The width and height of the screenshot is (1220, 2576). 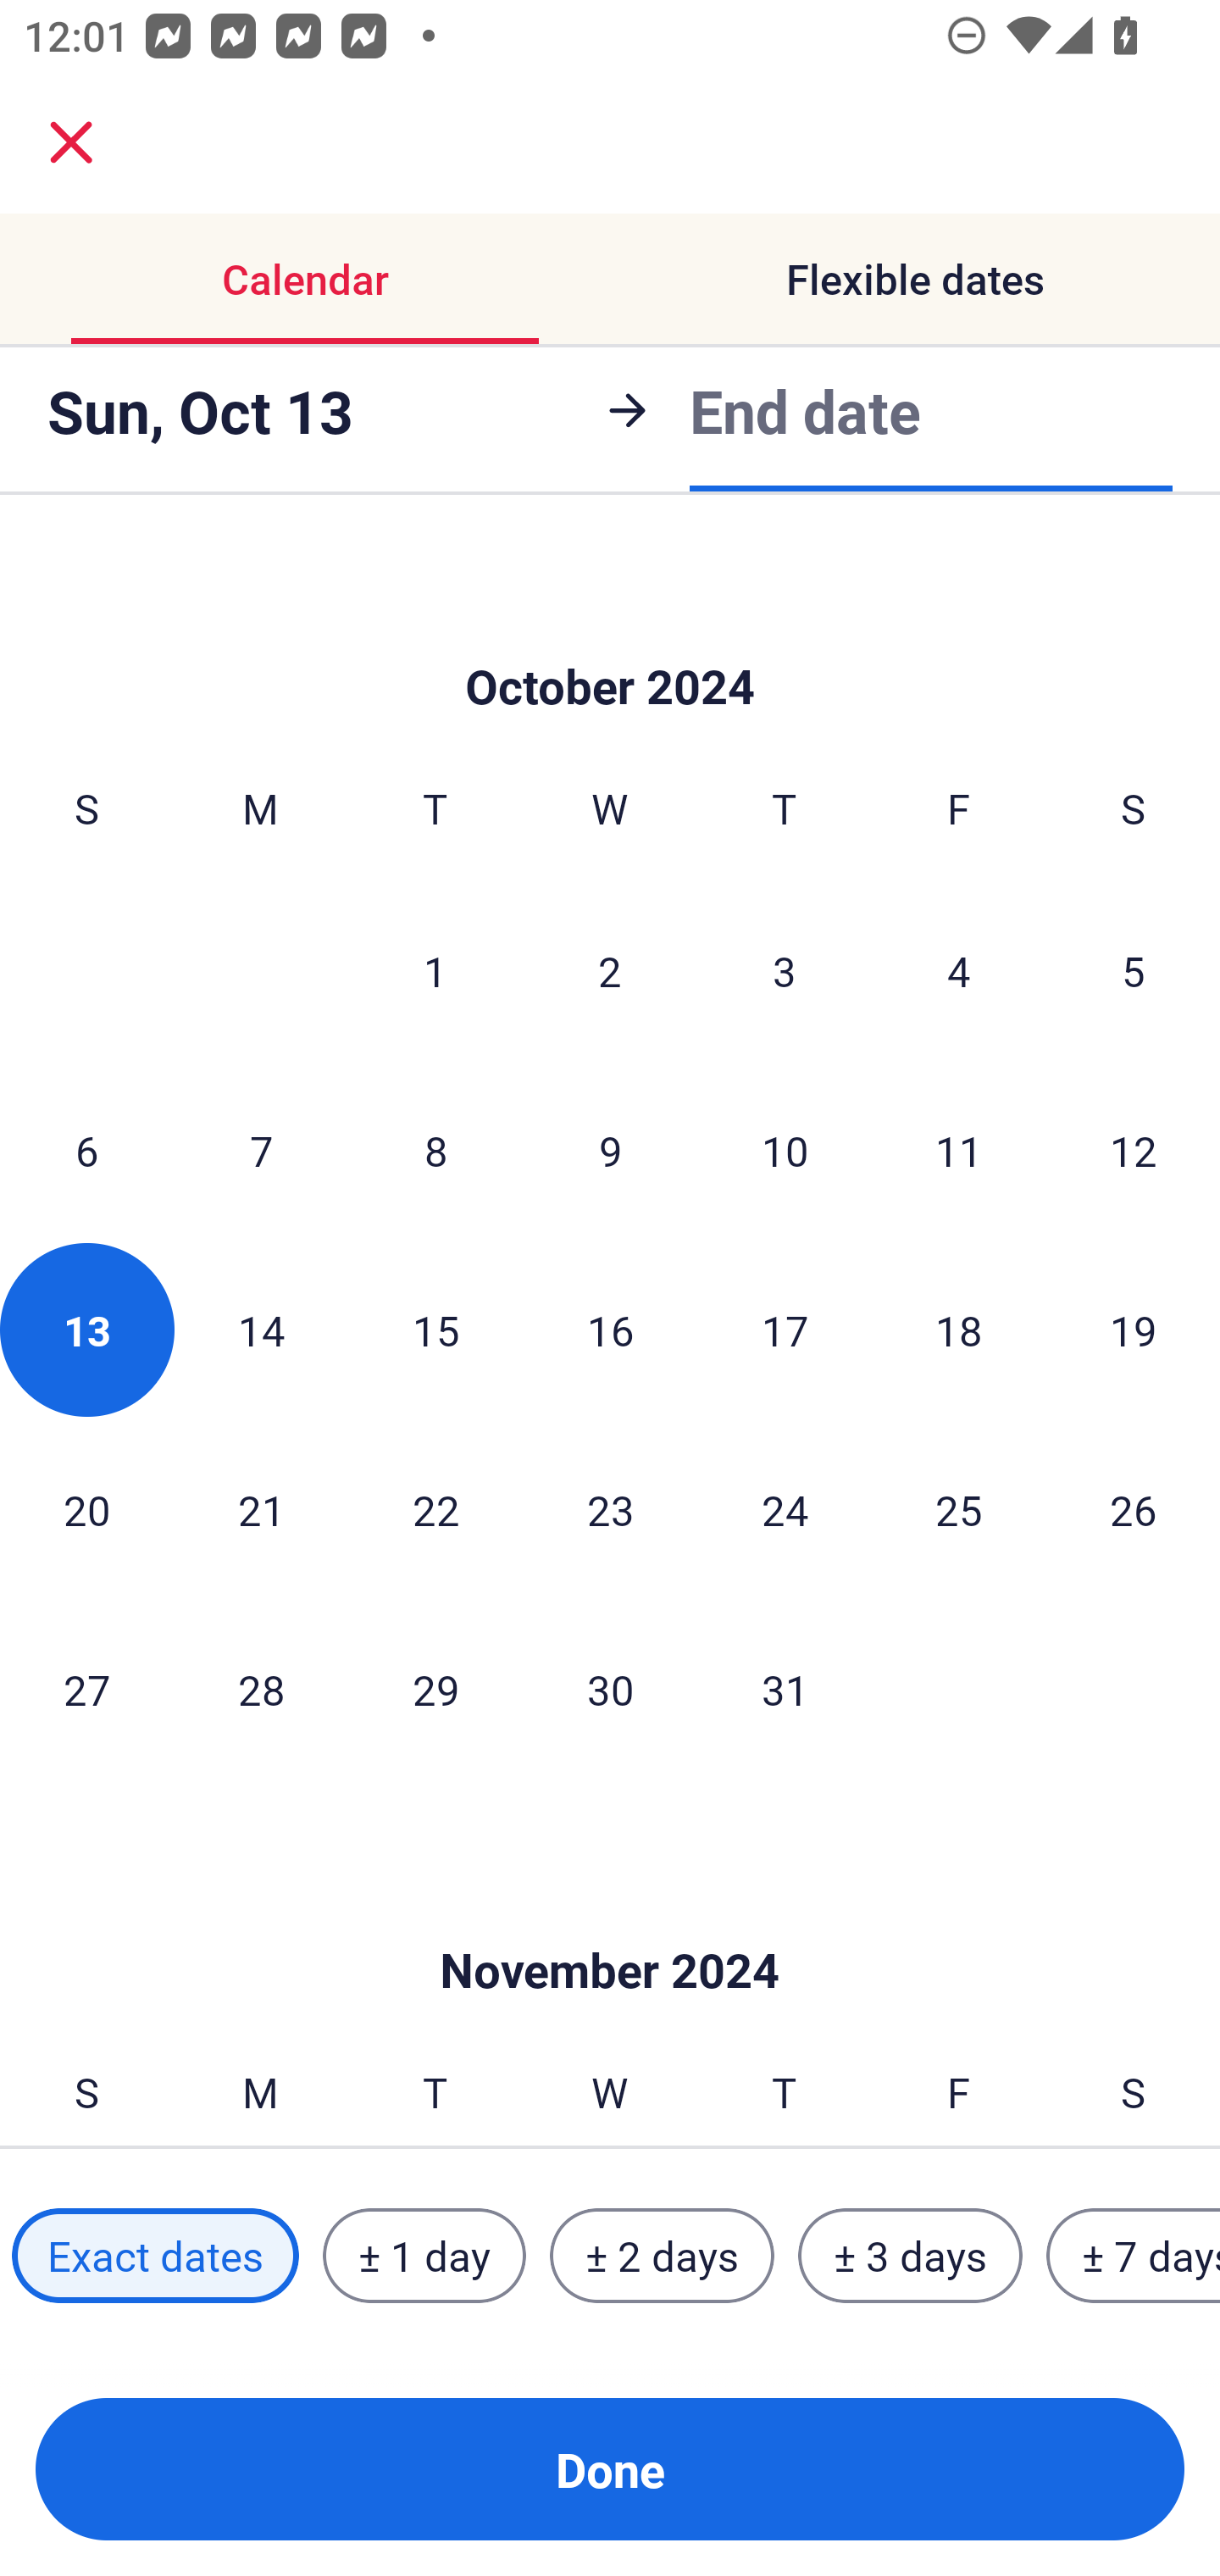 I want to click on 2 Wednesday, October 2, 2024, so click(x=610, y=971).